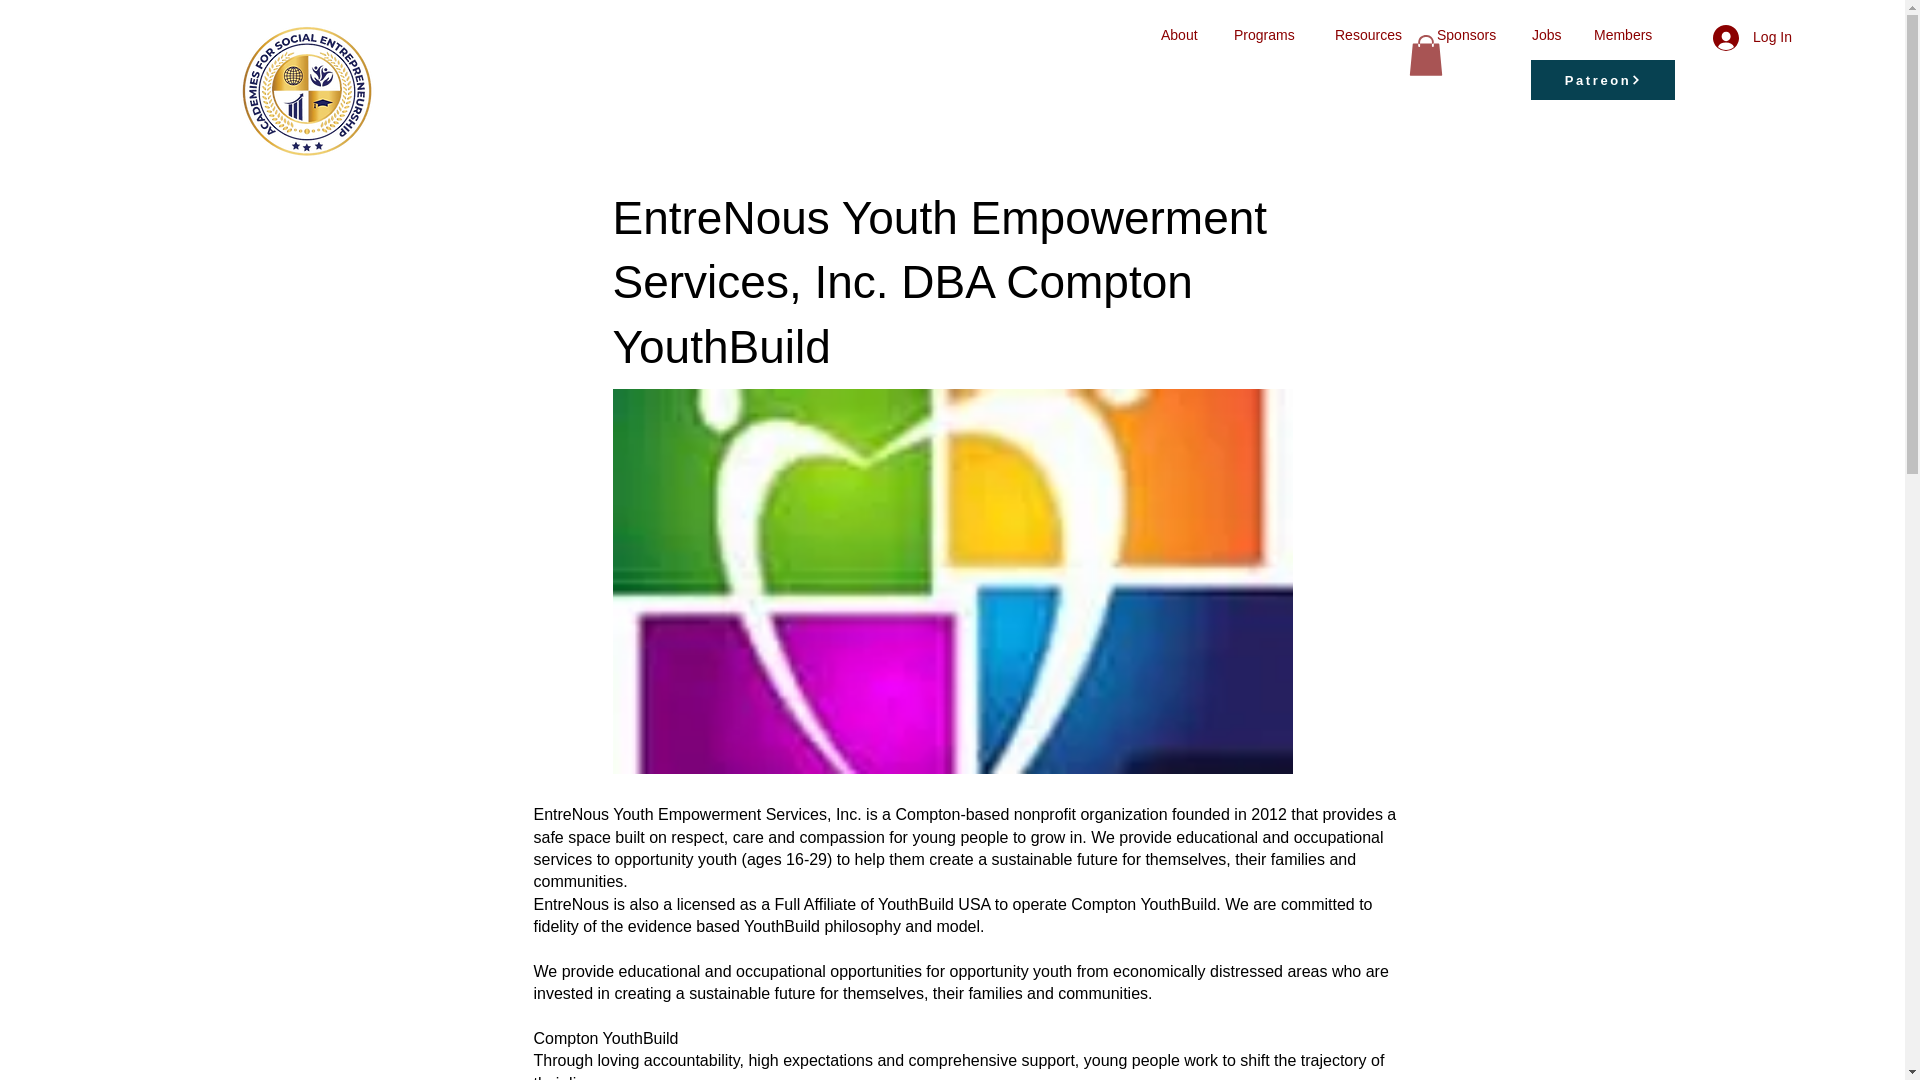 Image resolution: width=1920 pixels, height=1080 pixels. I want to click on Jobs, so click(1547, 34).